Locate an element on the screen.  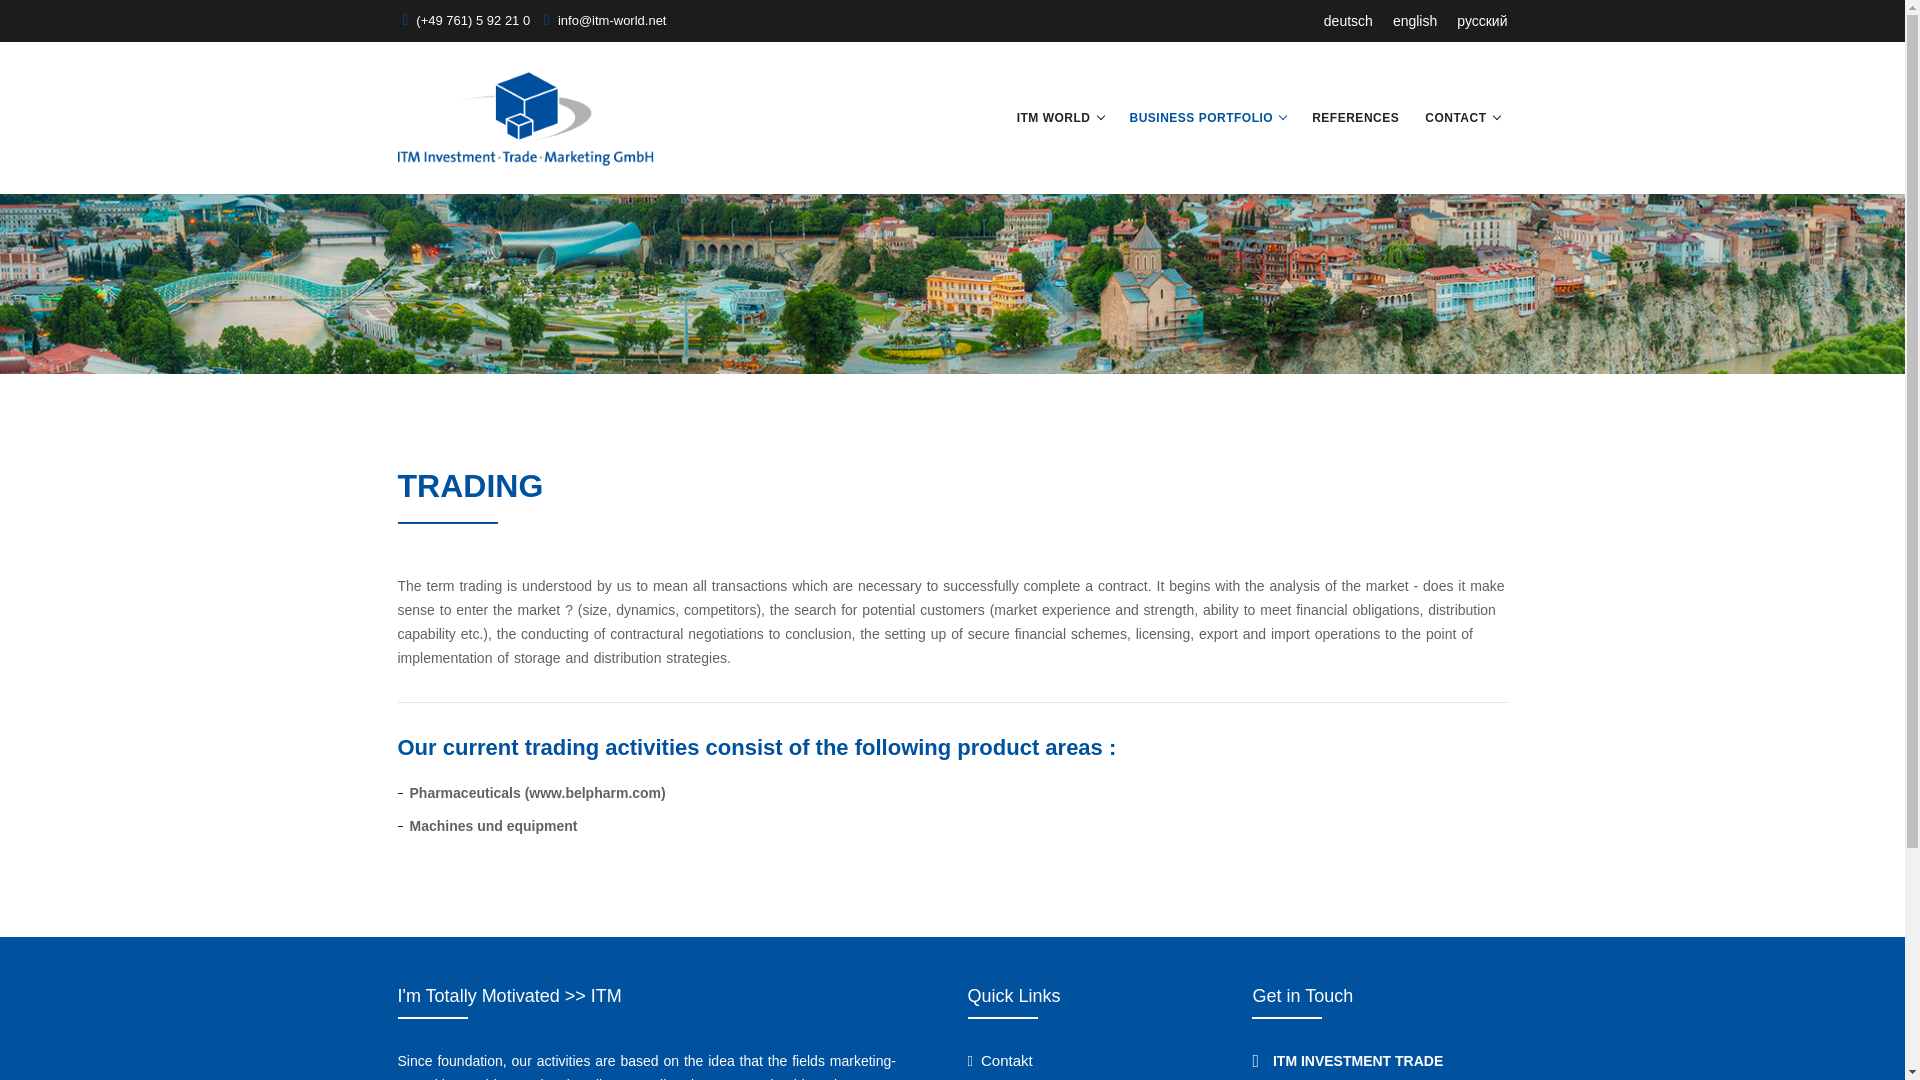
Business portfolio is located at coordinates (1202, 118).